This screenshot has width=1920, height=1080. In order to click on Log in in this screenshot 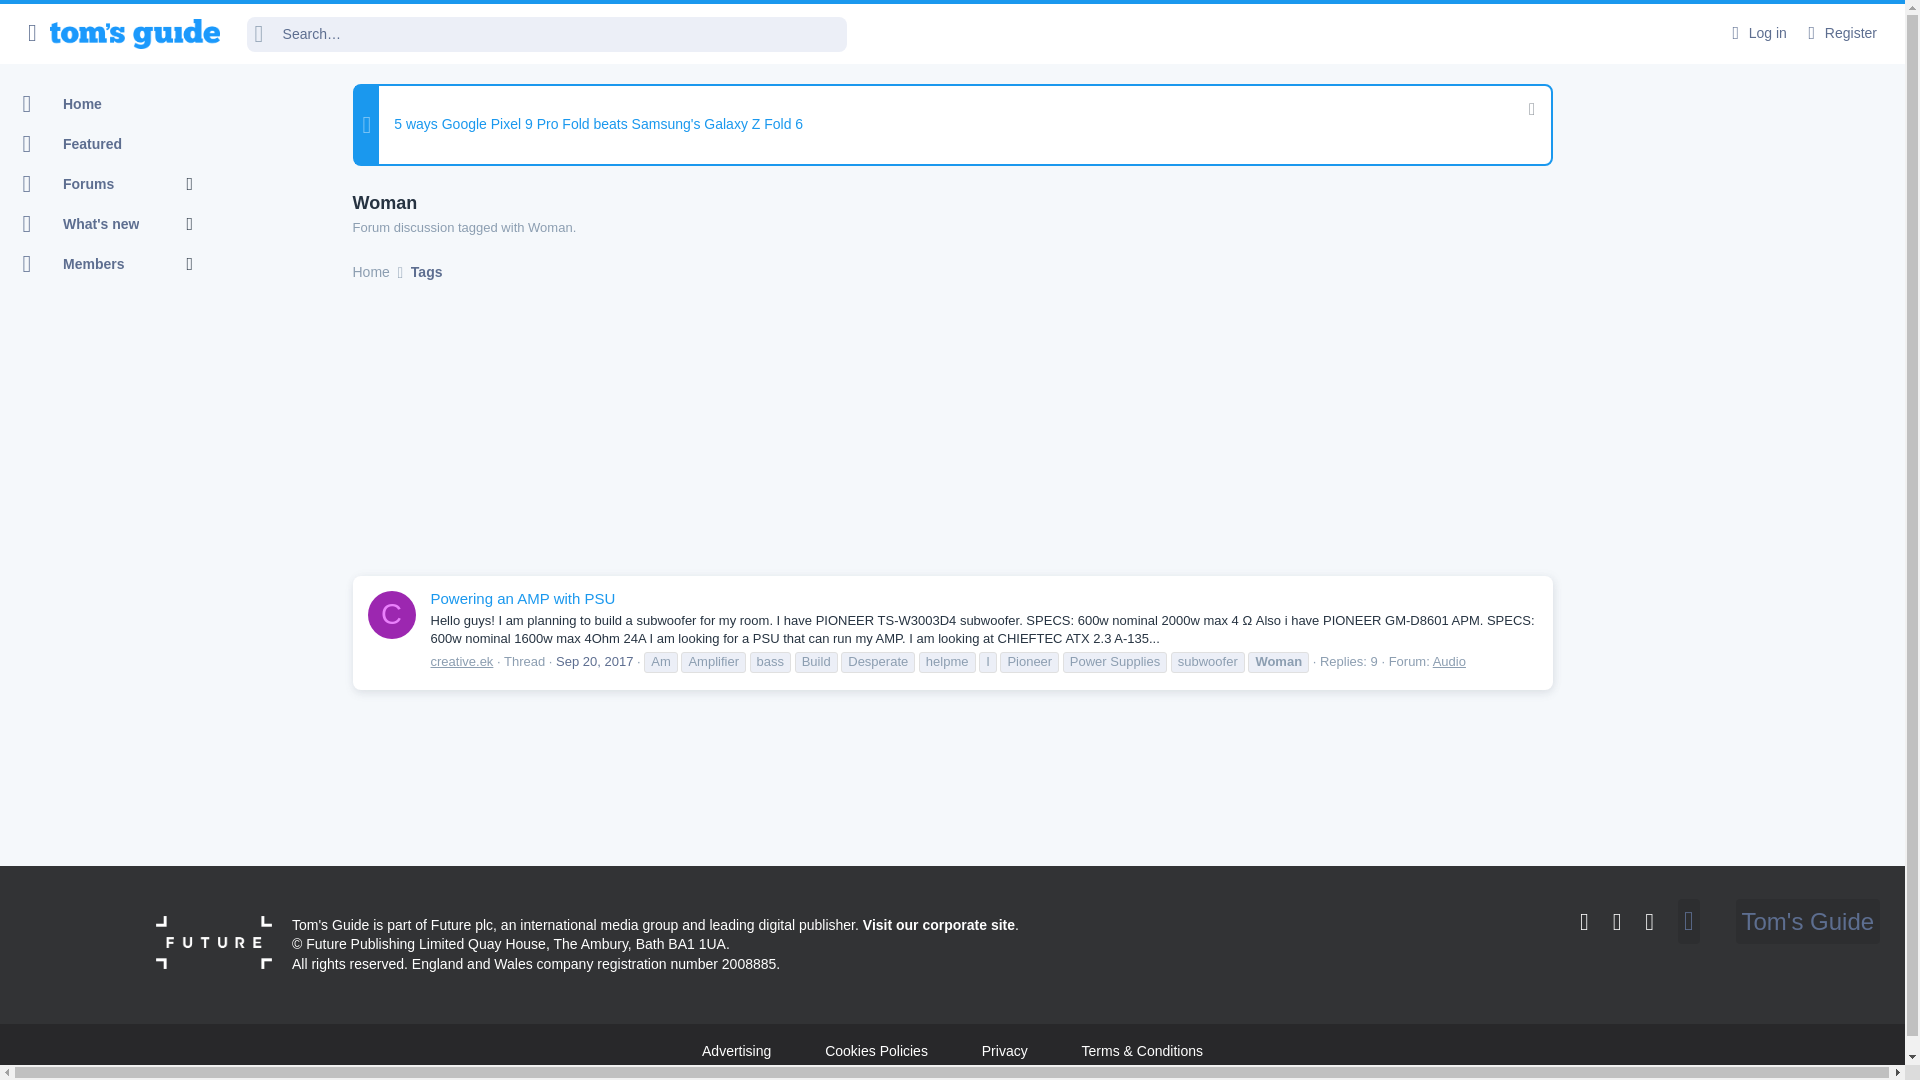, I will do `click(104, 144)`.